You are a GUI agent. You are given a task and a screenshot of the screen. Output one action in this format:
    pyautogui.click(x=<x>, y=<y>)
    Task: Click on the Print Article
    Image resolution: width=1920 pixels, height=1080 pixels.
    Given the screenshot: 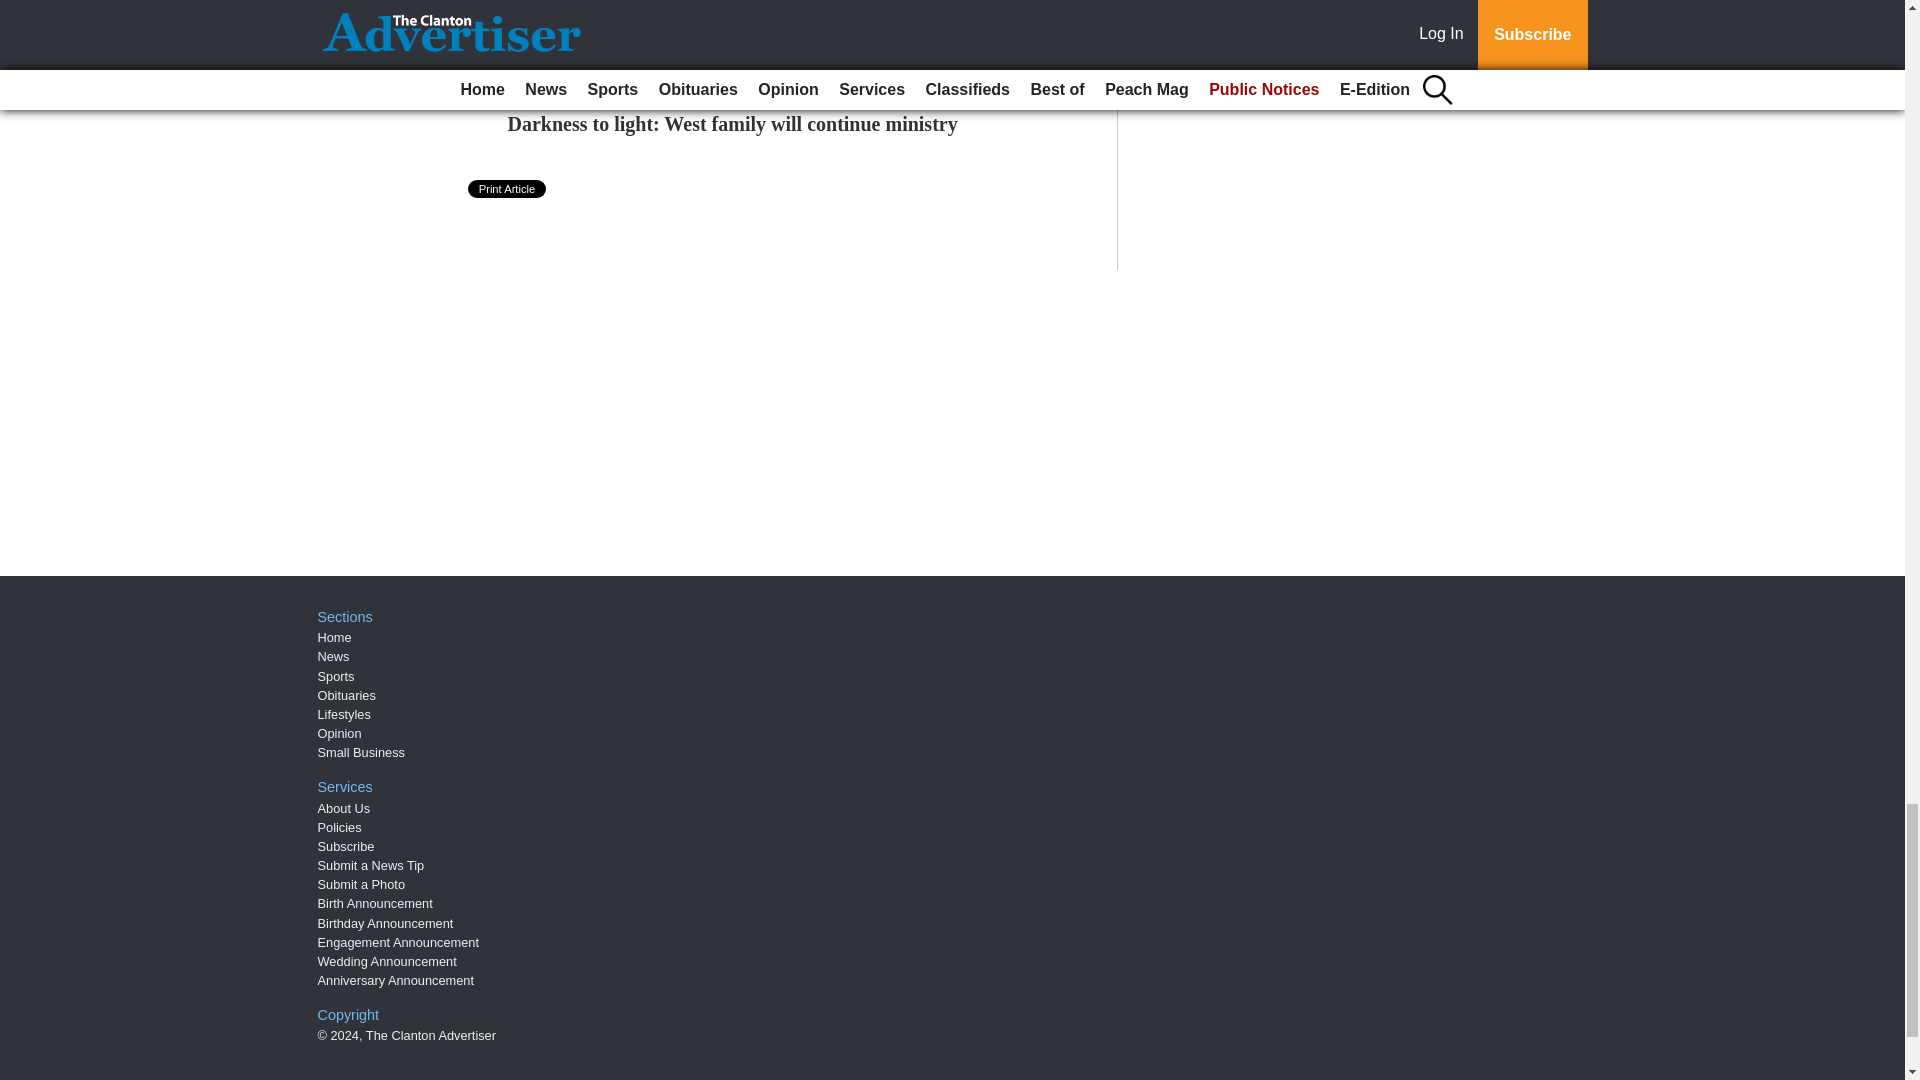 What is the action you would take?
    pyautogui.click(x=508, y=188)
    